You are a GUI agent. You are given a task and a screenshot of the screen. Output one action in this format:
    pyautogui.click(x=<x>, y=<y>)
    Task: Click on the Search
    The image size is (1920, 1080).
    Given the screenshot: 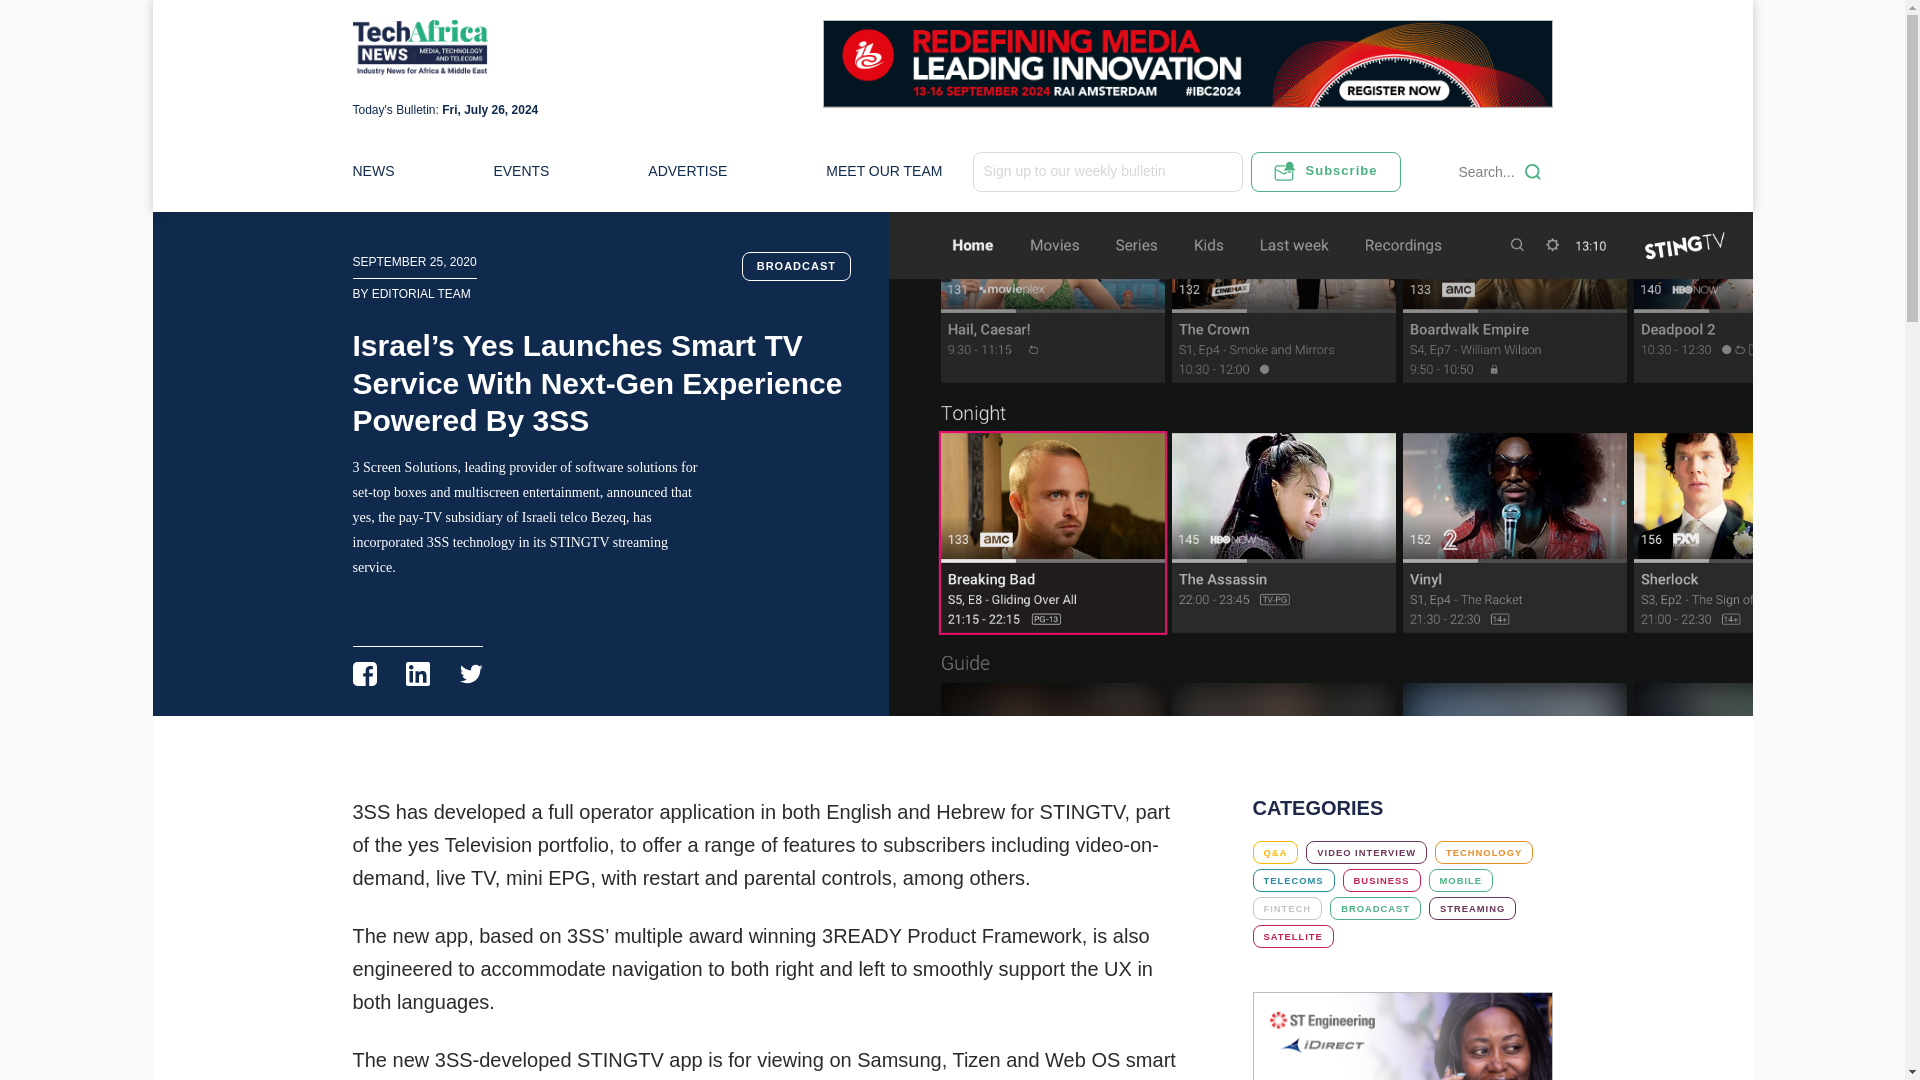 What is the action you would take?
    pyautogui.click(x=1532, y=172)
    